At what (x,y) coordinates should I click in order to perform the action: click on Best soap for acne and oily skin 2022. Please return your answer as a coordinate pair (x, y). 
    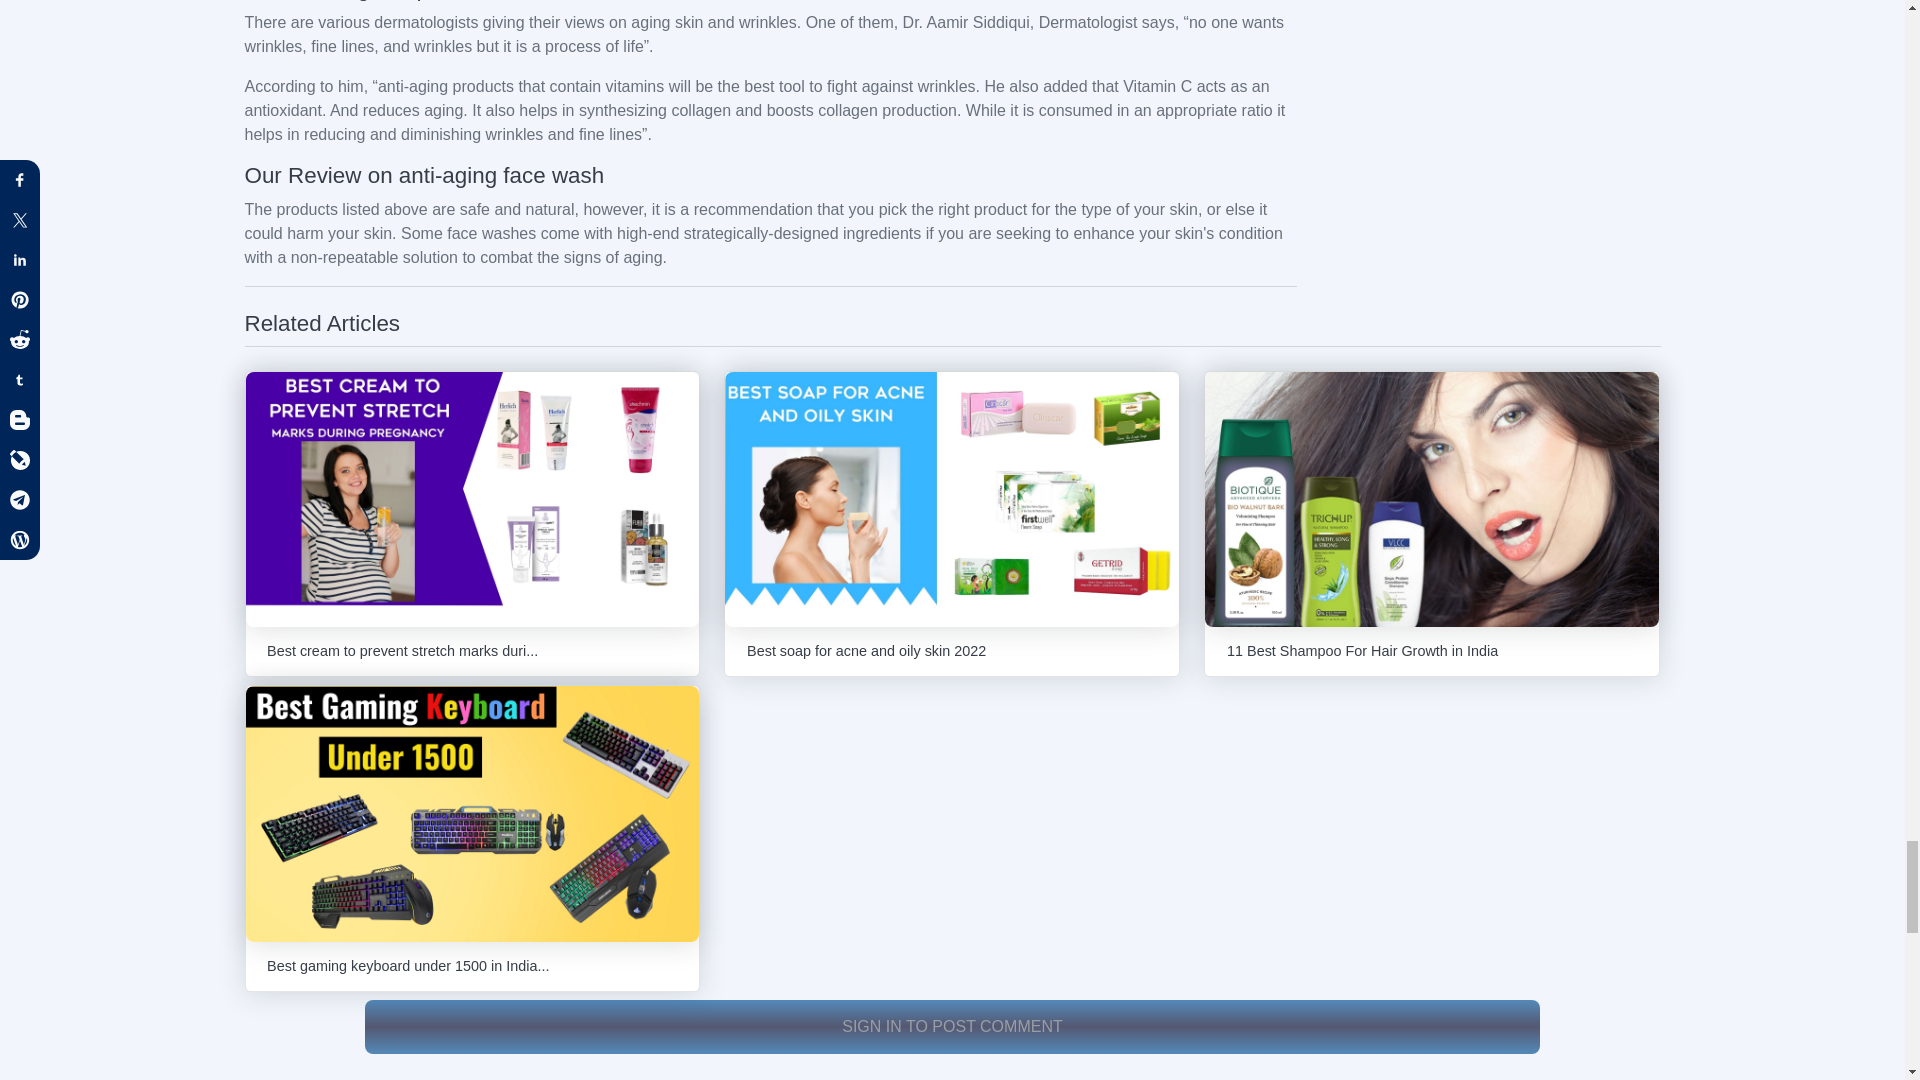
    Looking at the image, I should click on (952, 524).